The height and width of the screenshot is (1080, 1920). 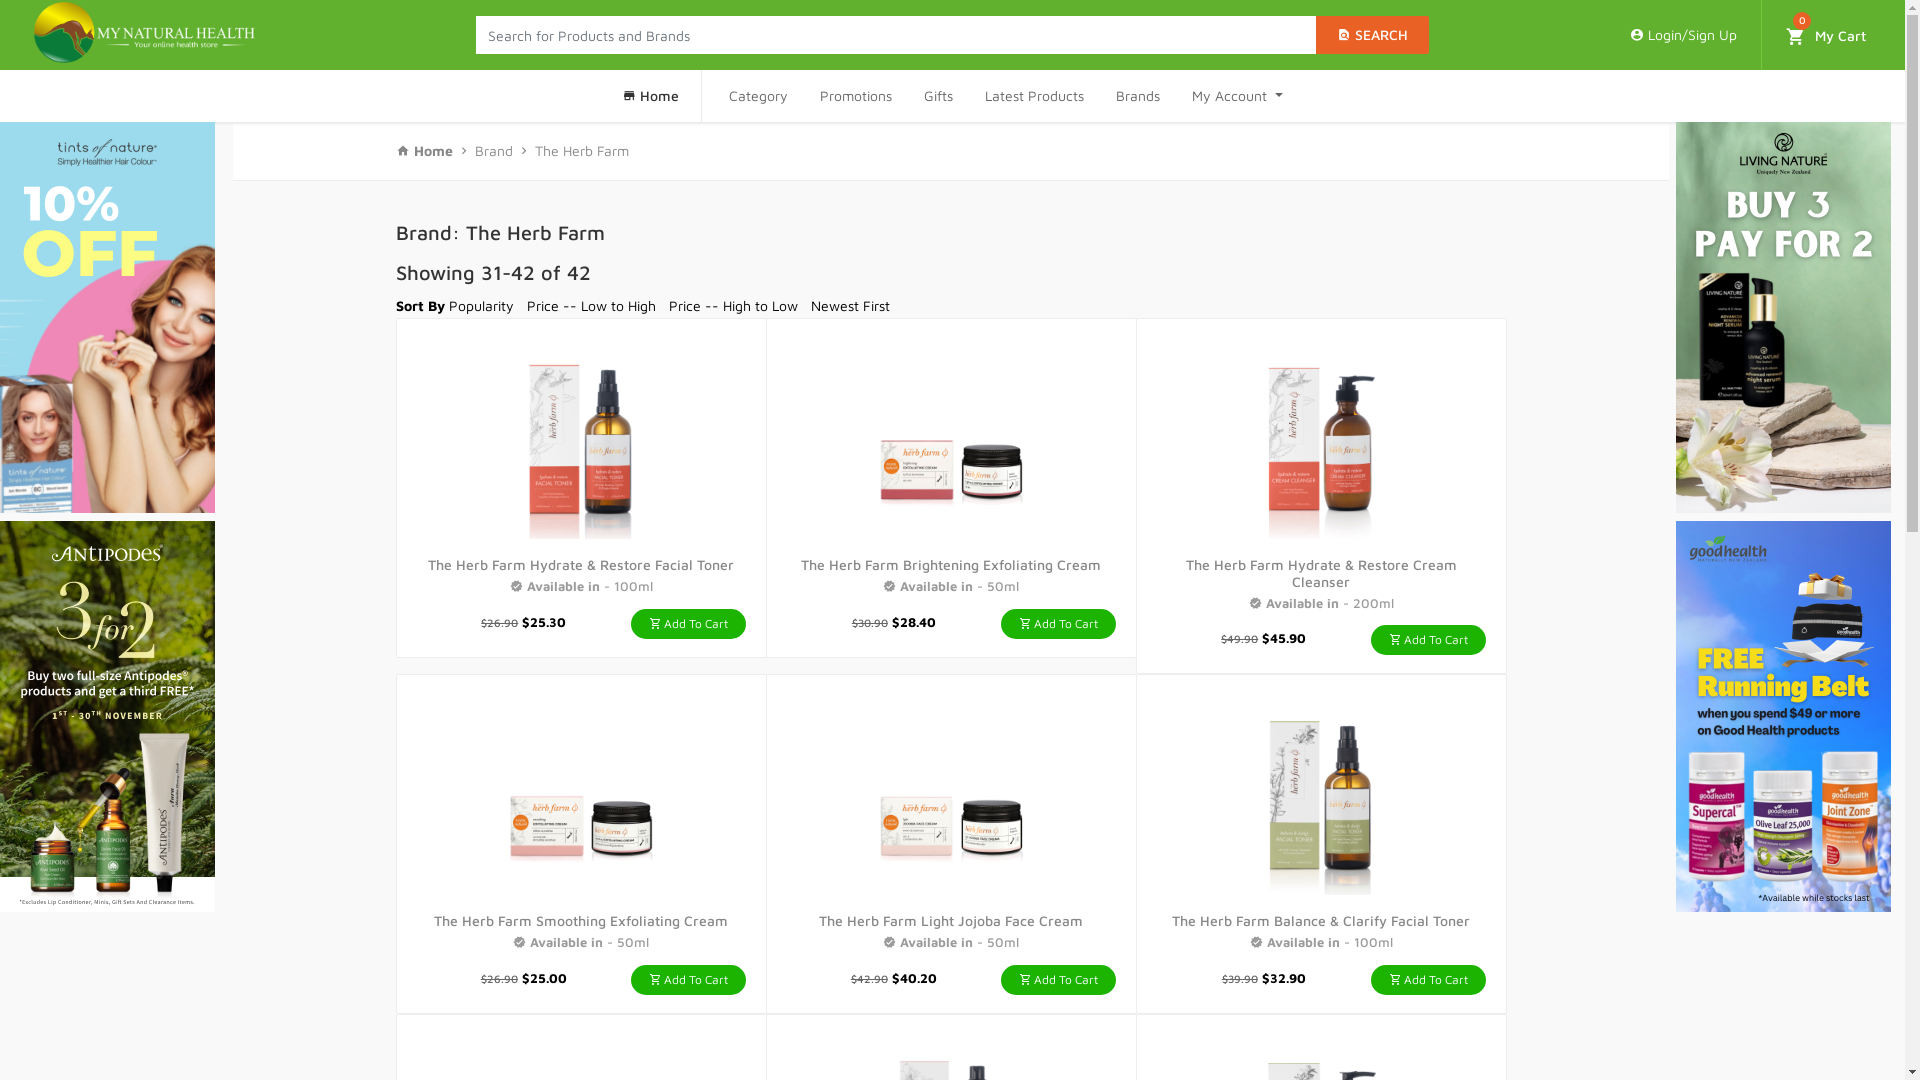 I want to click on Price -- Low to High, so click(x=592, y=306).